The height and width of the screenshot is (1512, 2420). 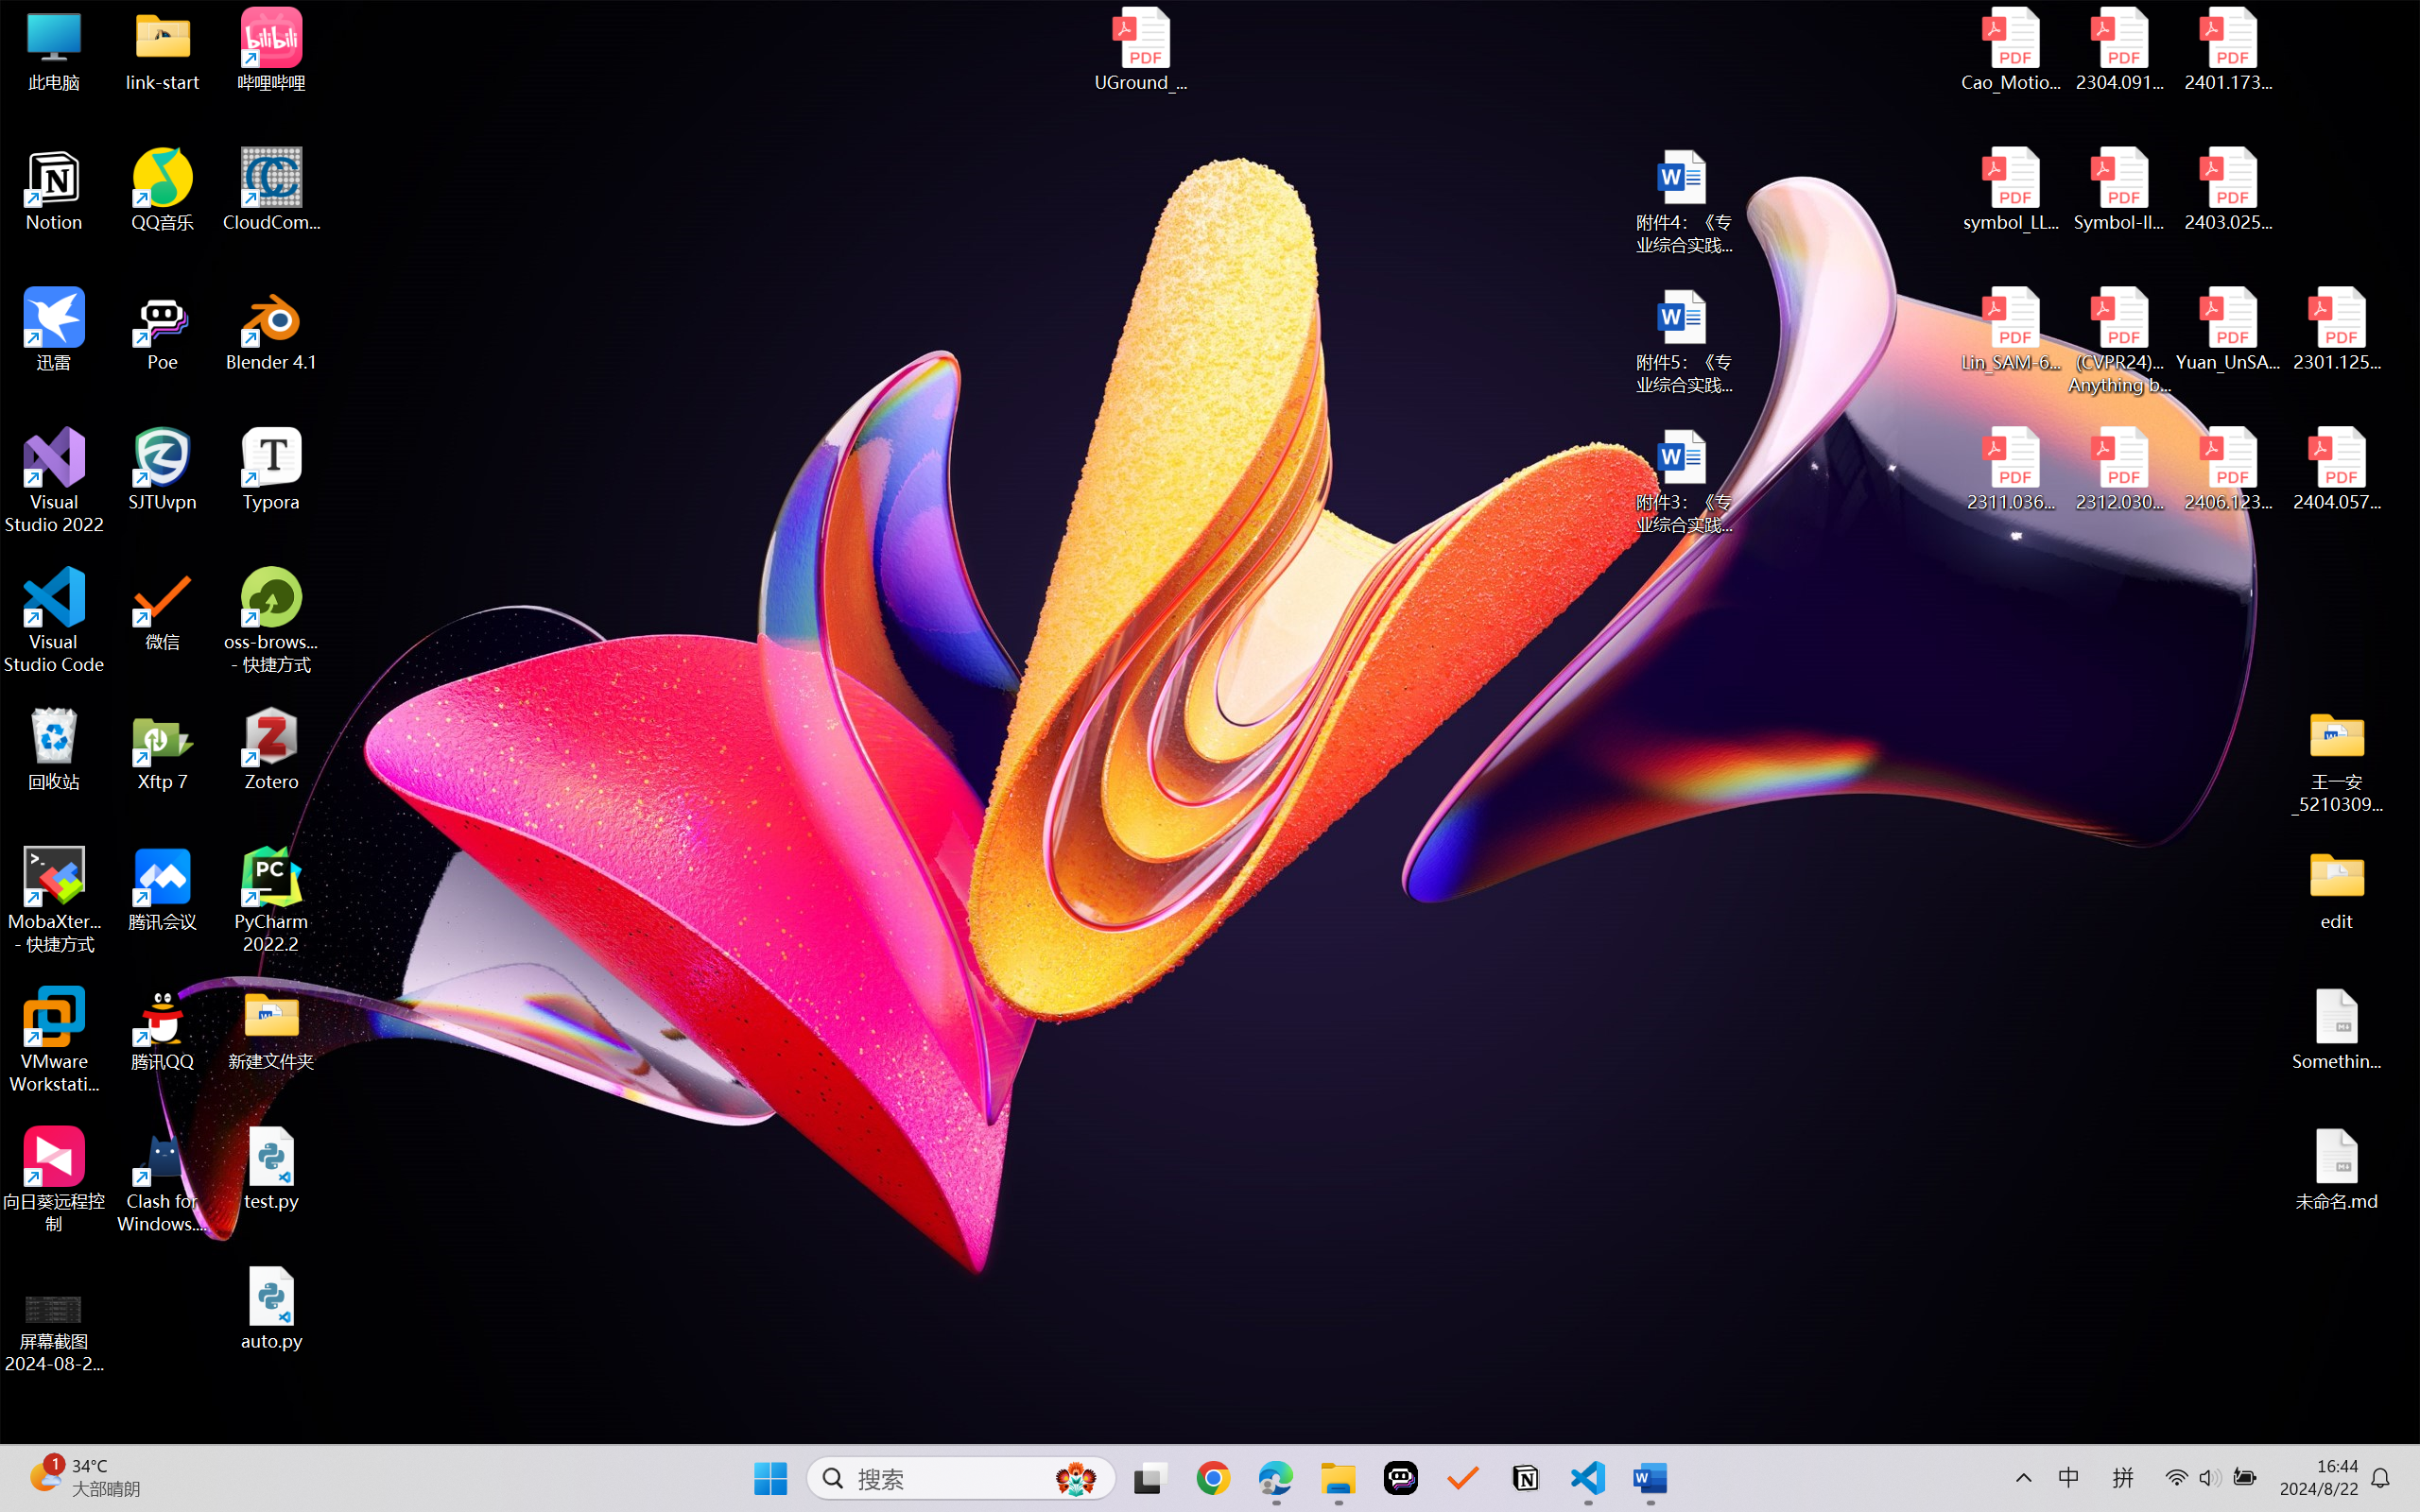 What do you see at coordinates (2337, 1029) in the screenshot?
I see `Something.md` at bounding box center [2337, 1029].